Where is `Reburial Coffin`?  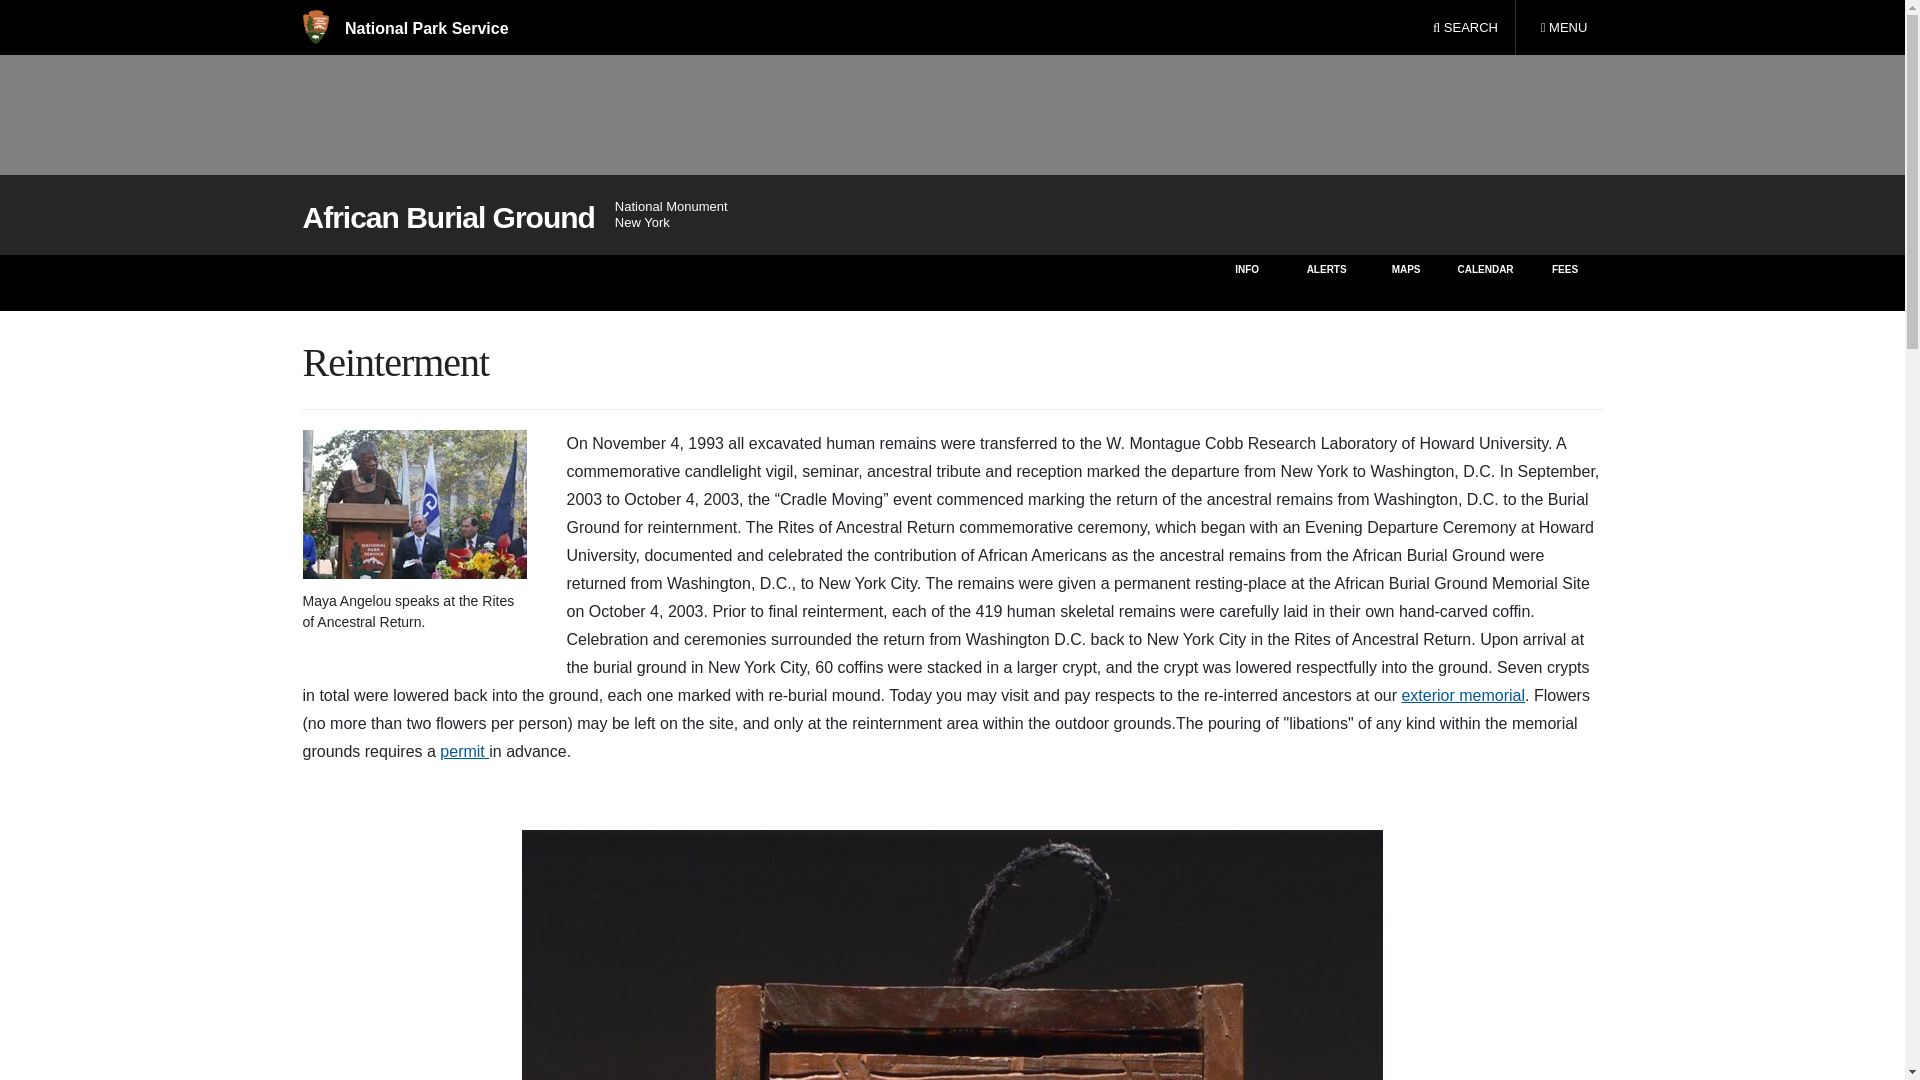 Reburial Coffin is located at coordinates (952, 955).